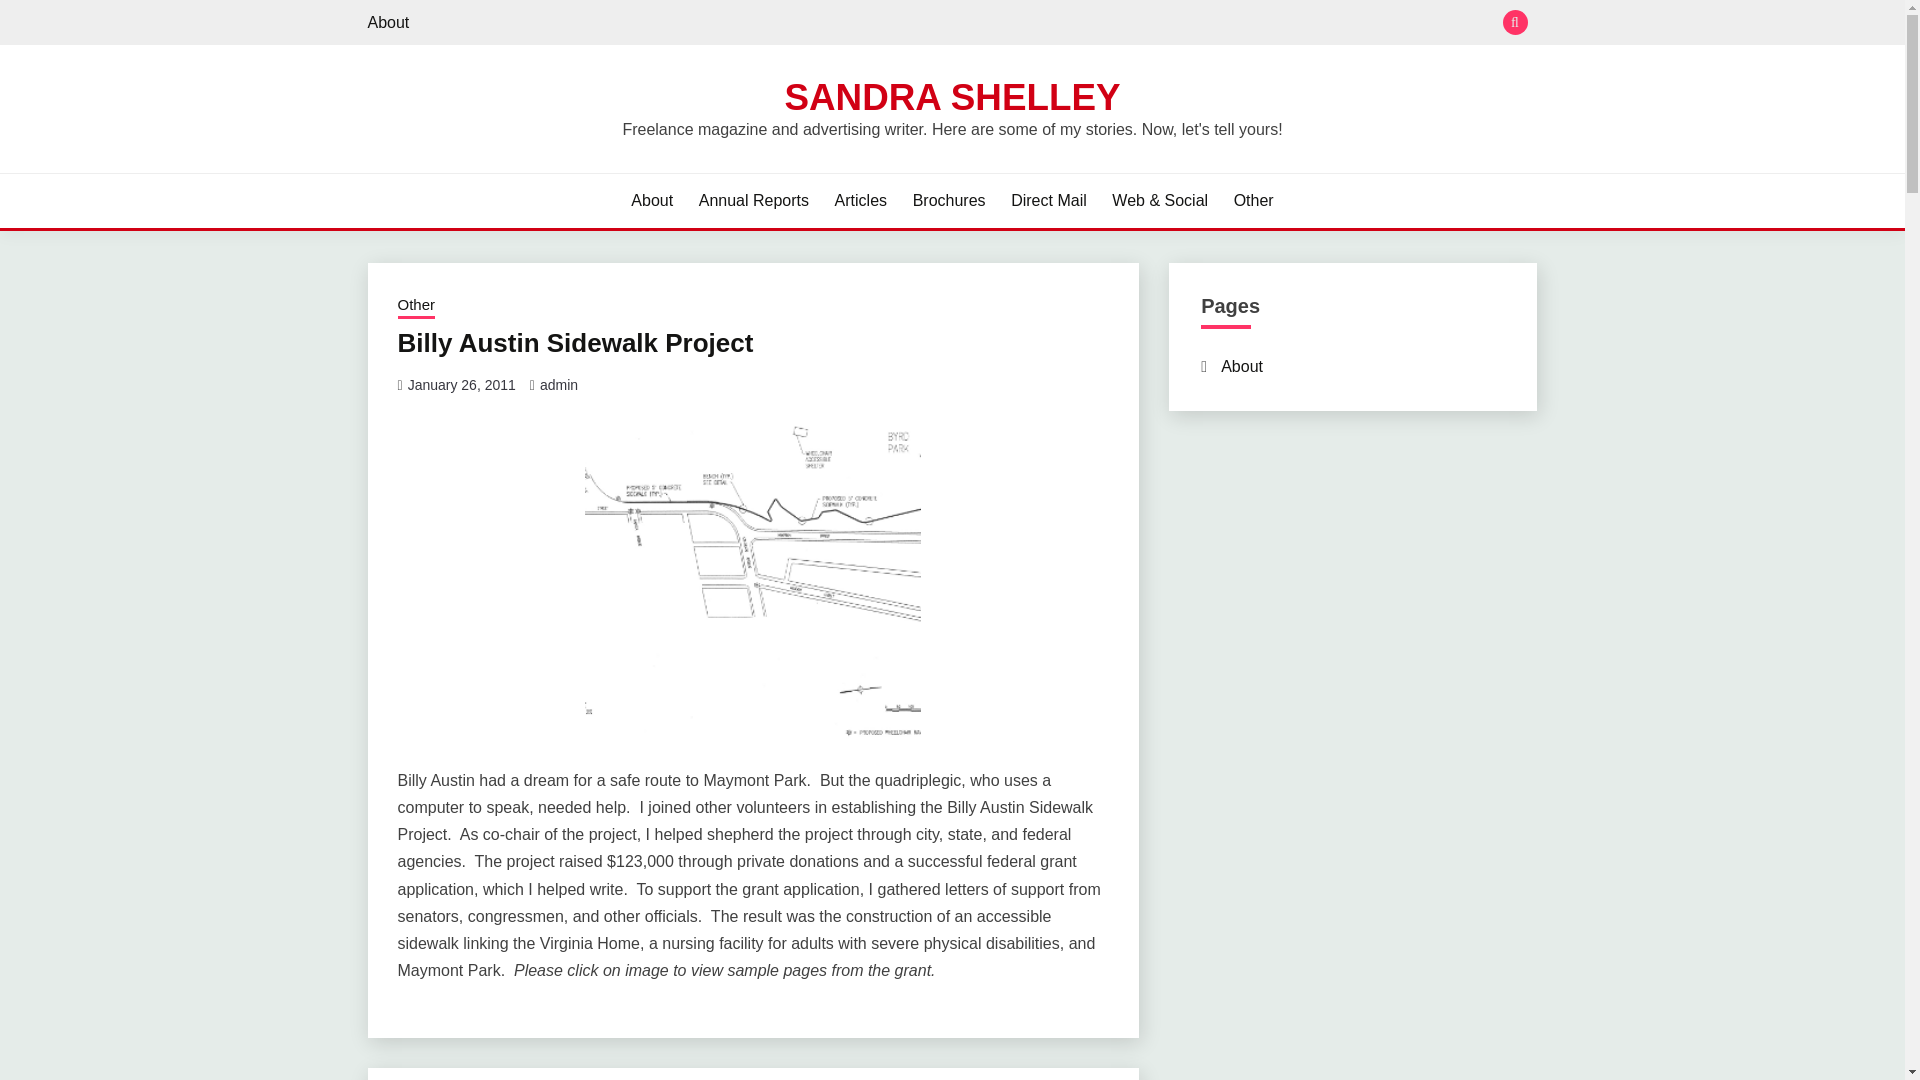  What do you see at coordinates (416, 306) in the screenshot?
I see `Other` at bounding box center [416, 306].